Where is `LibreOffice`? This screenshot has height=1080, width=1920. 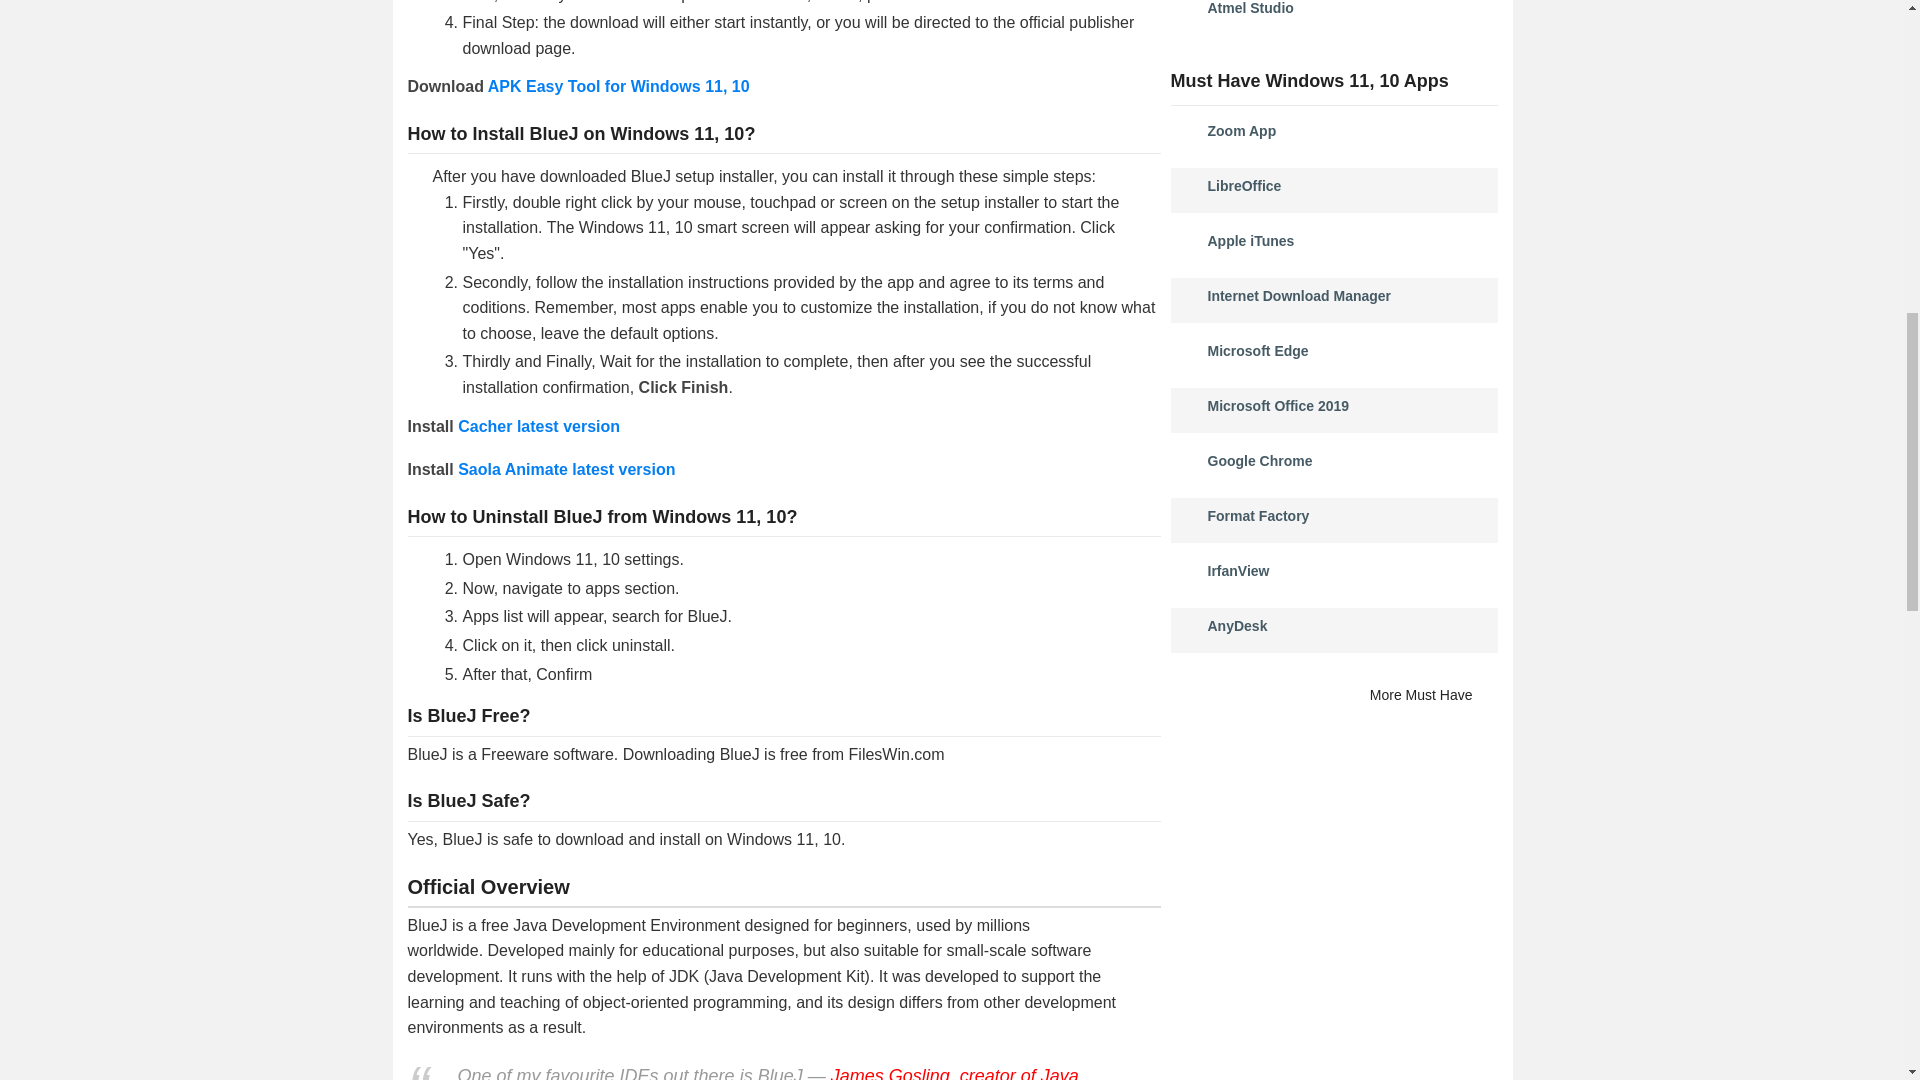 LibreOffice is located at coordinates (1244, 186).